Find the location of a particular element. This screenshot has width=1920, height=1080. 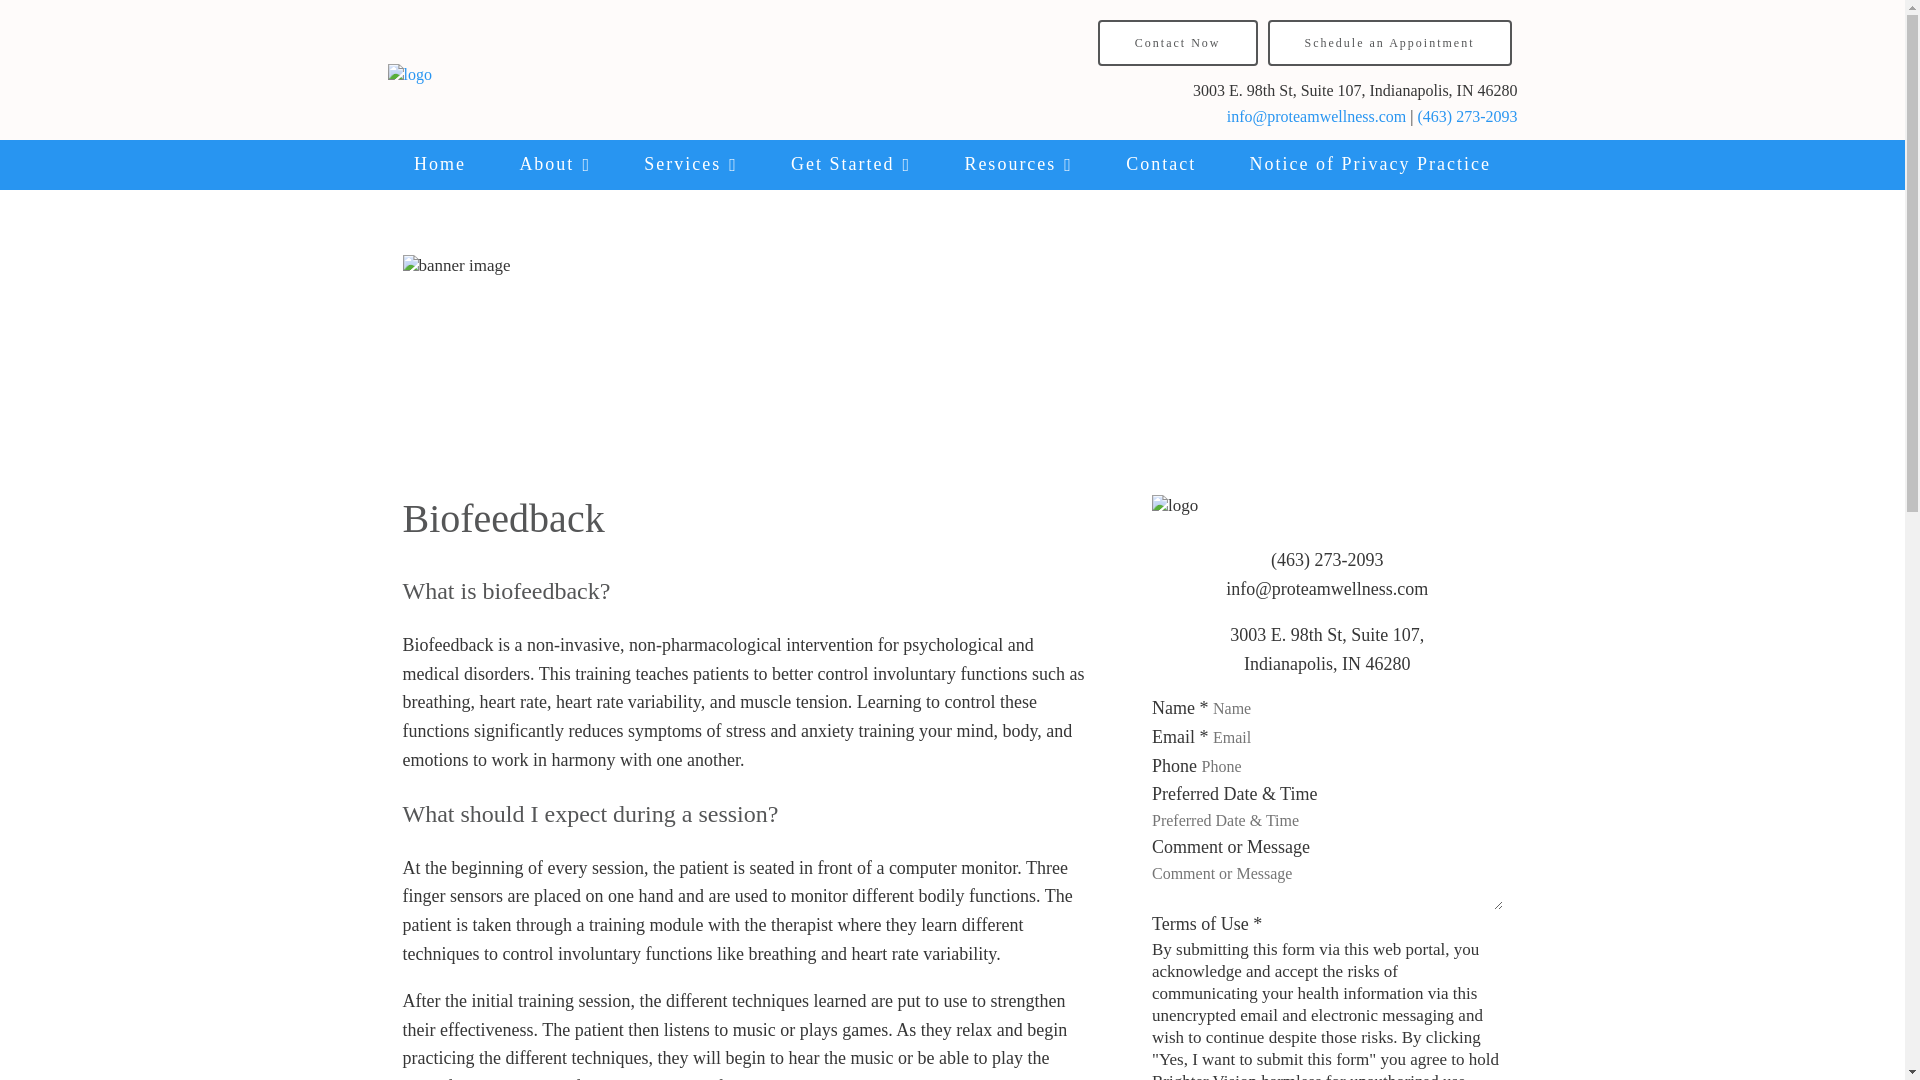

Schedule an Appointment is located at coordinates (1390, 42).